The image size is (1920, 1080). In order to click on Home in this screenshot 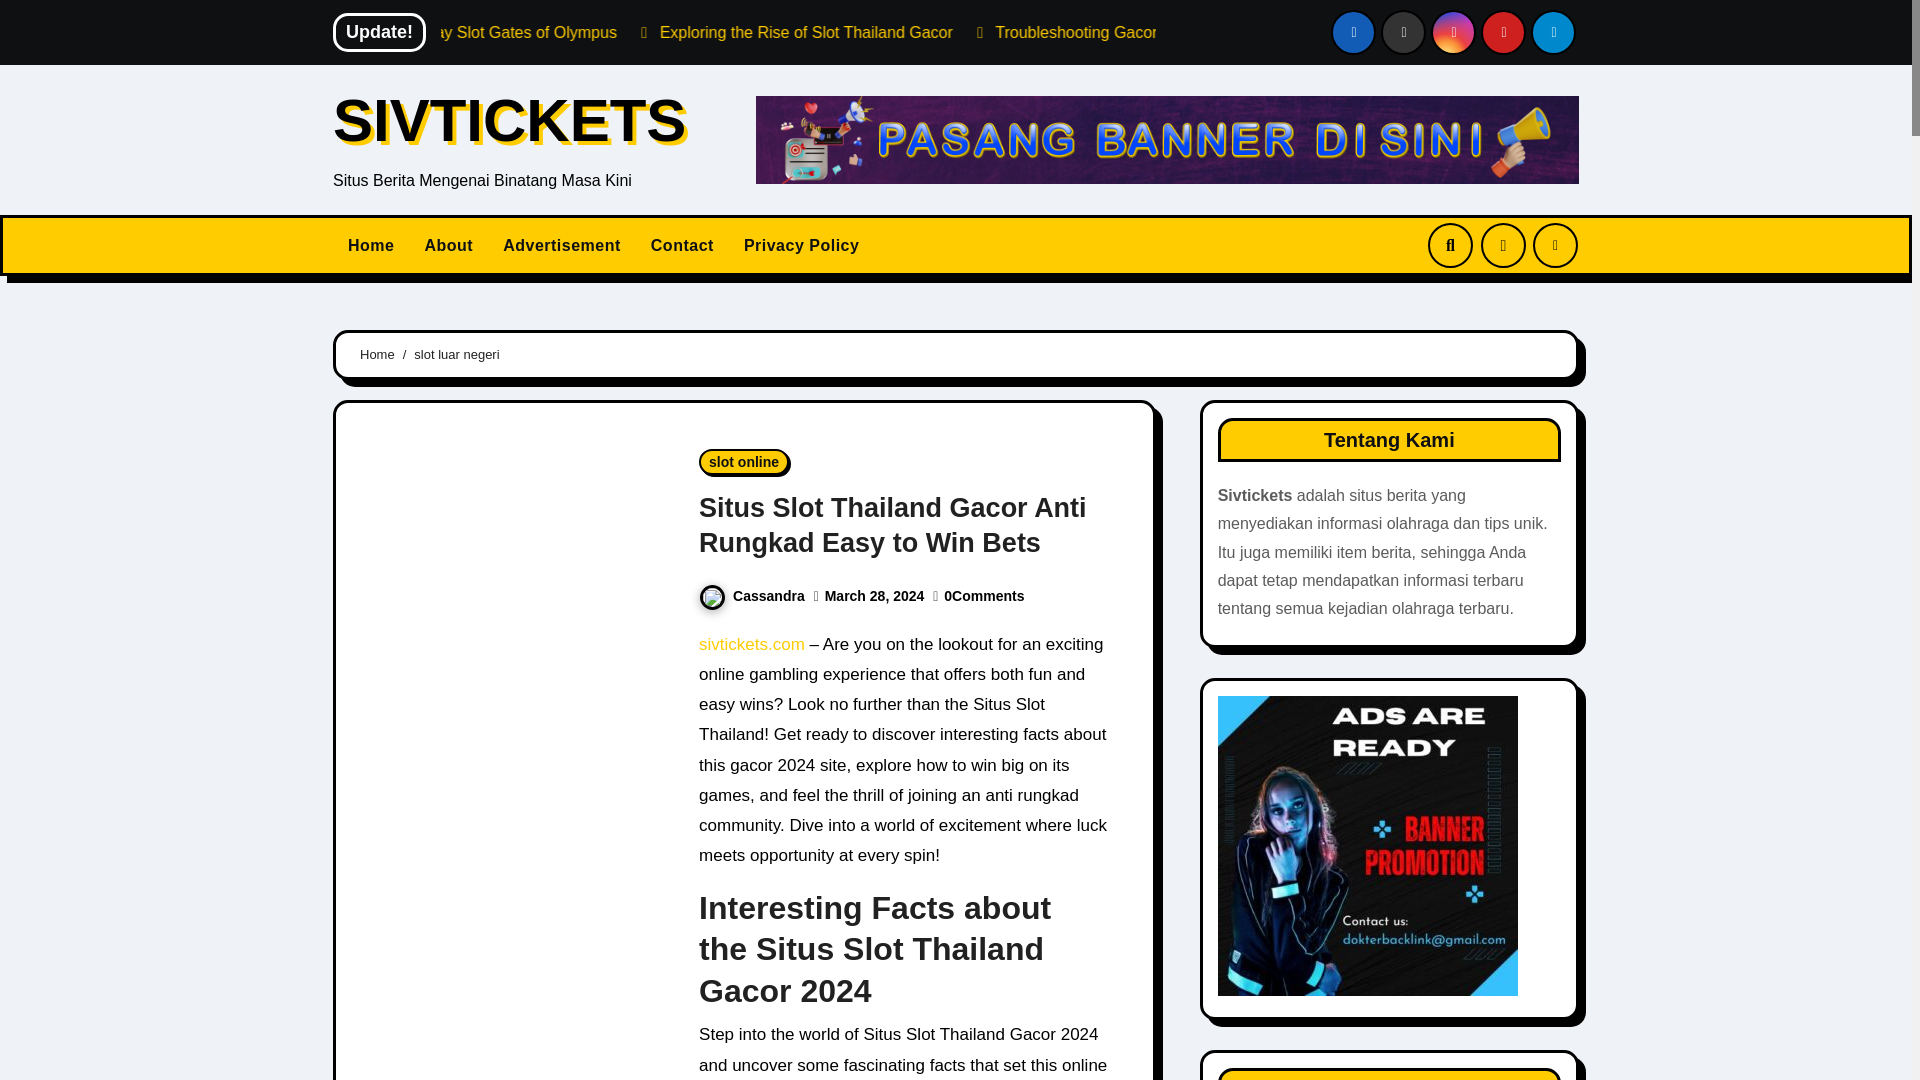, I will do `click(370, 245)`.